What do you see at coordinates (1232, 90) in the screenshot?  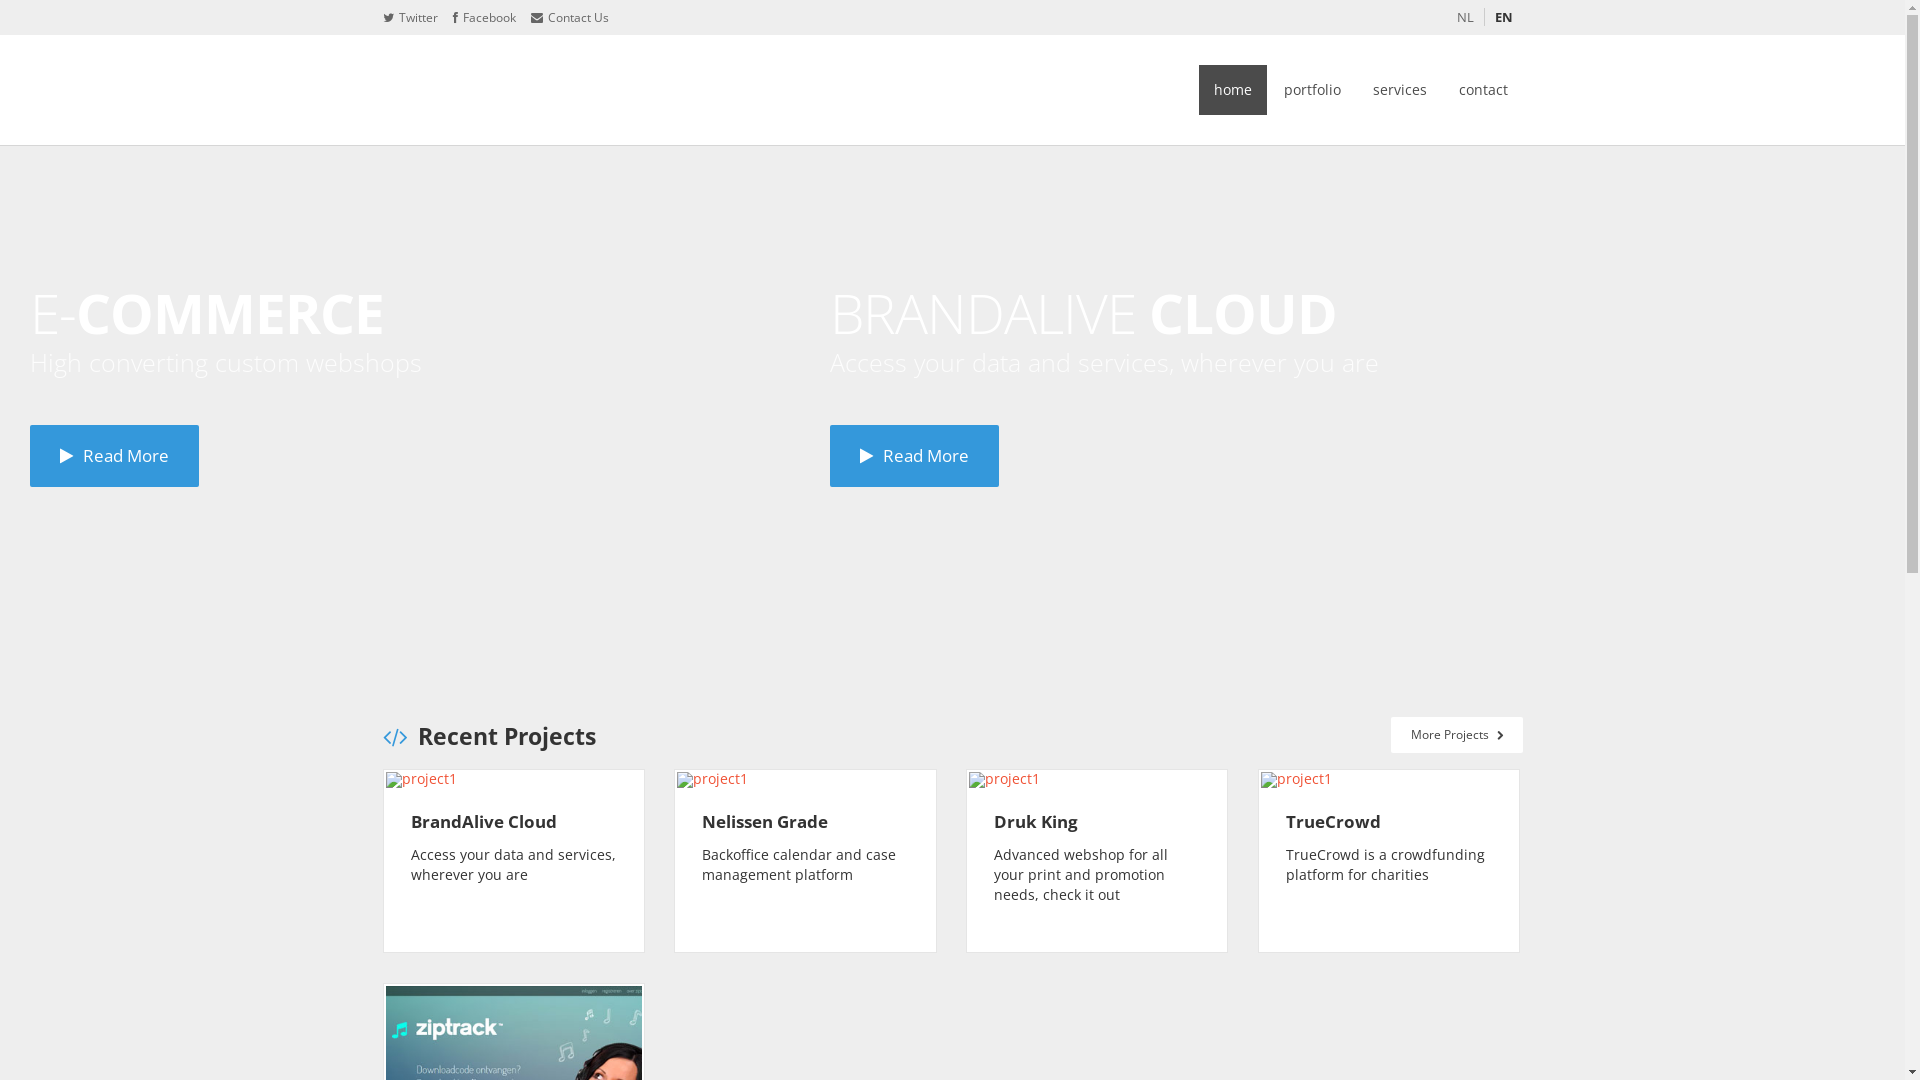 I see `home` at bounding box center [1232, 90].